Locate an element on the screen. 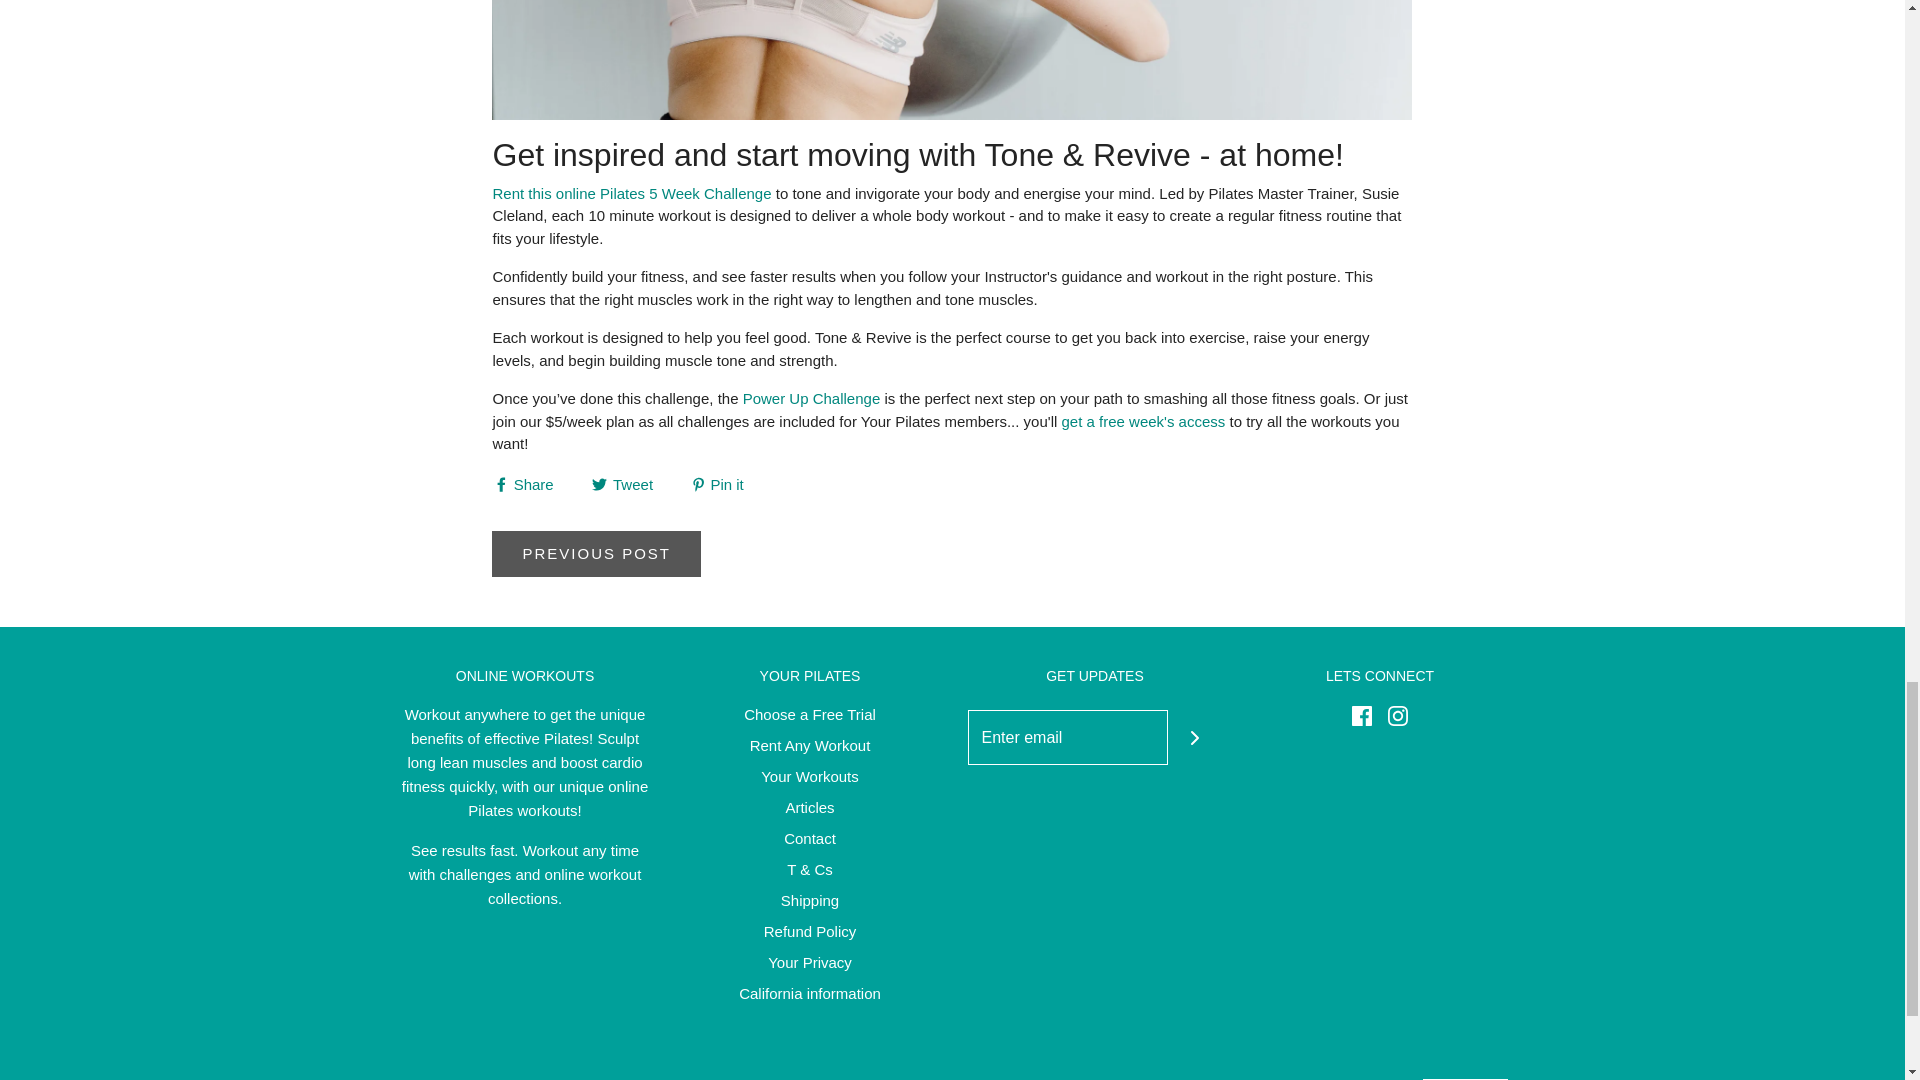 The height and width of the screenshot is (1080, 1920). Share is located at coordinates (524, 483).